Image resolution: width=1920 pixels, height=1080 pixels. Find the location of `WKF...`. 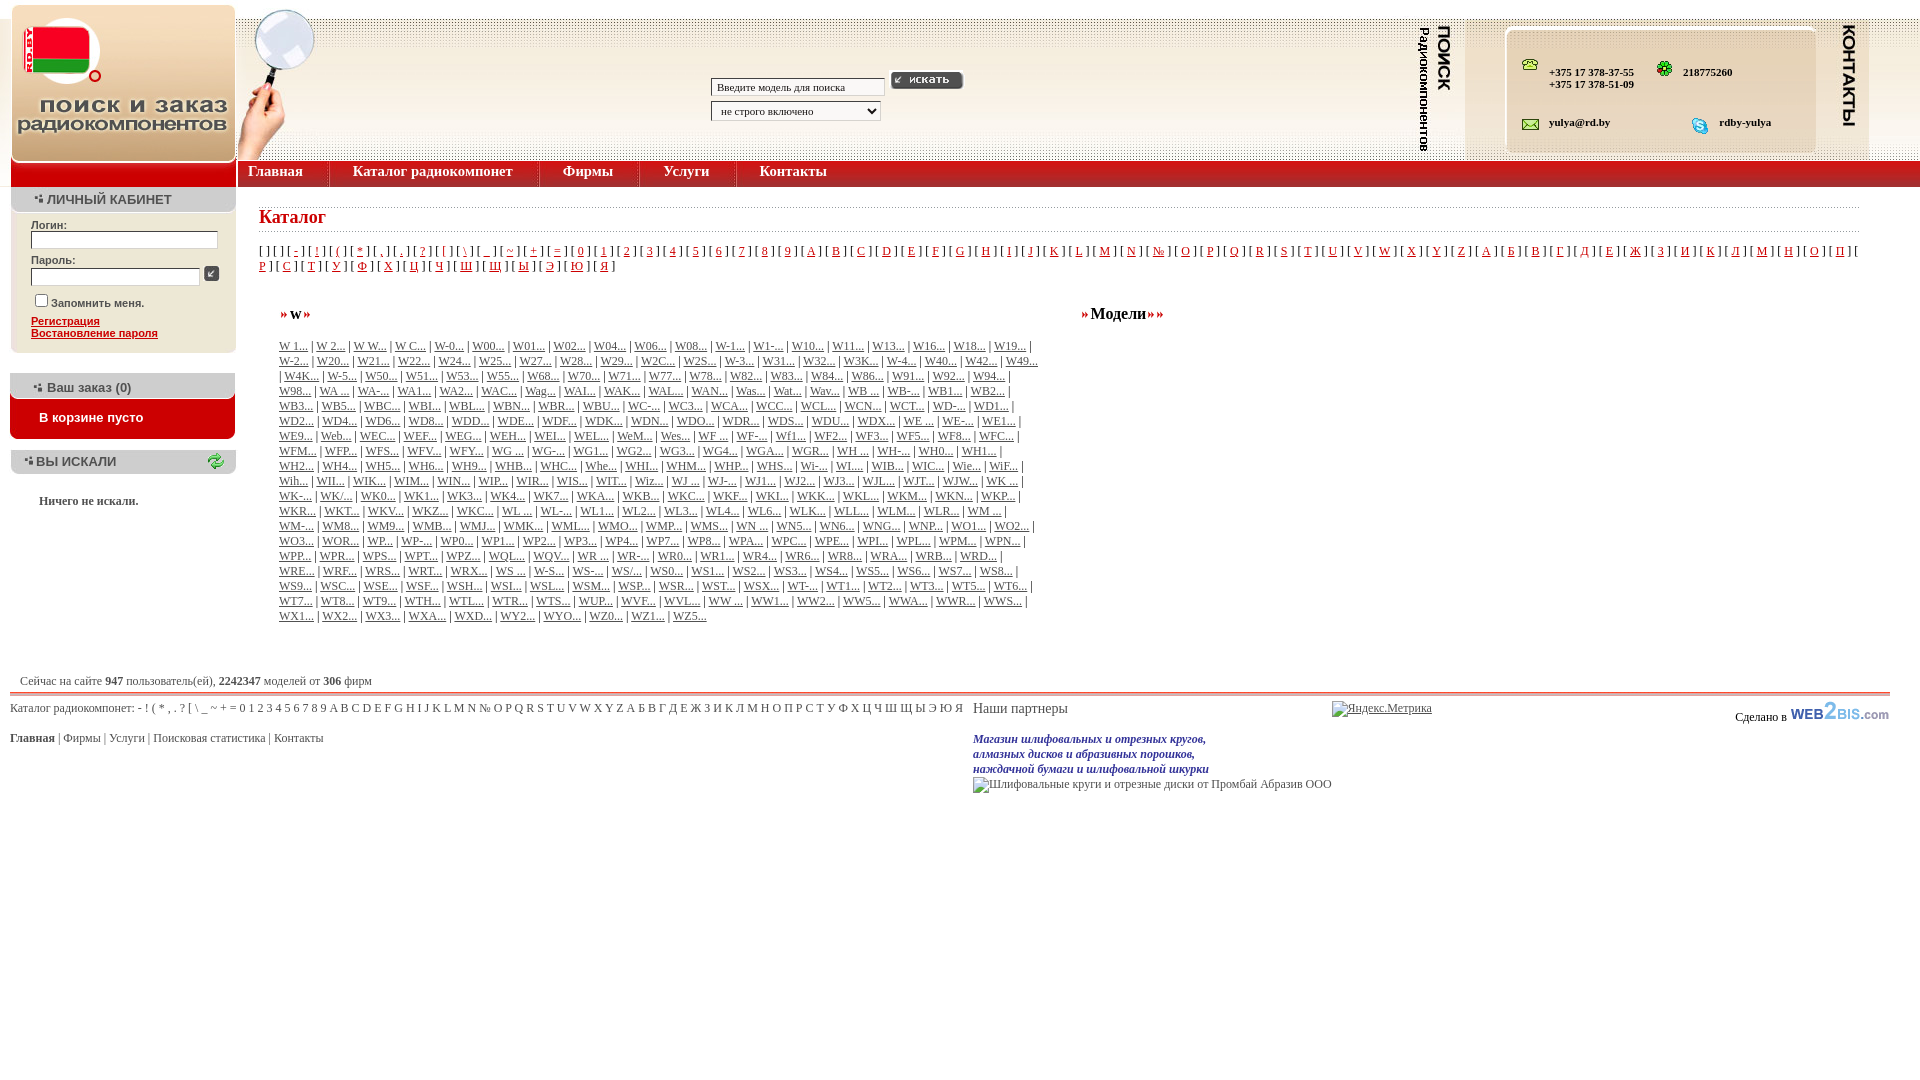

WKF... is located at coordinates (730, 496).